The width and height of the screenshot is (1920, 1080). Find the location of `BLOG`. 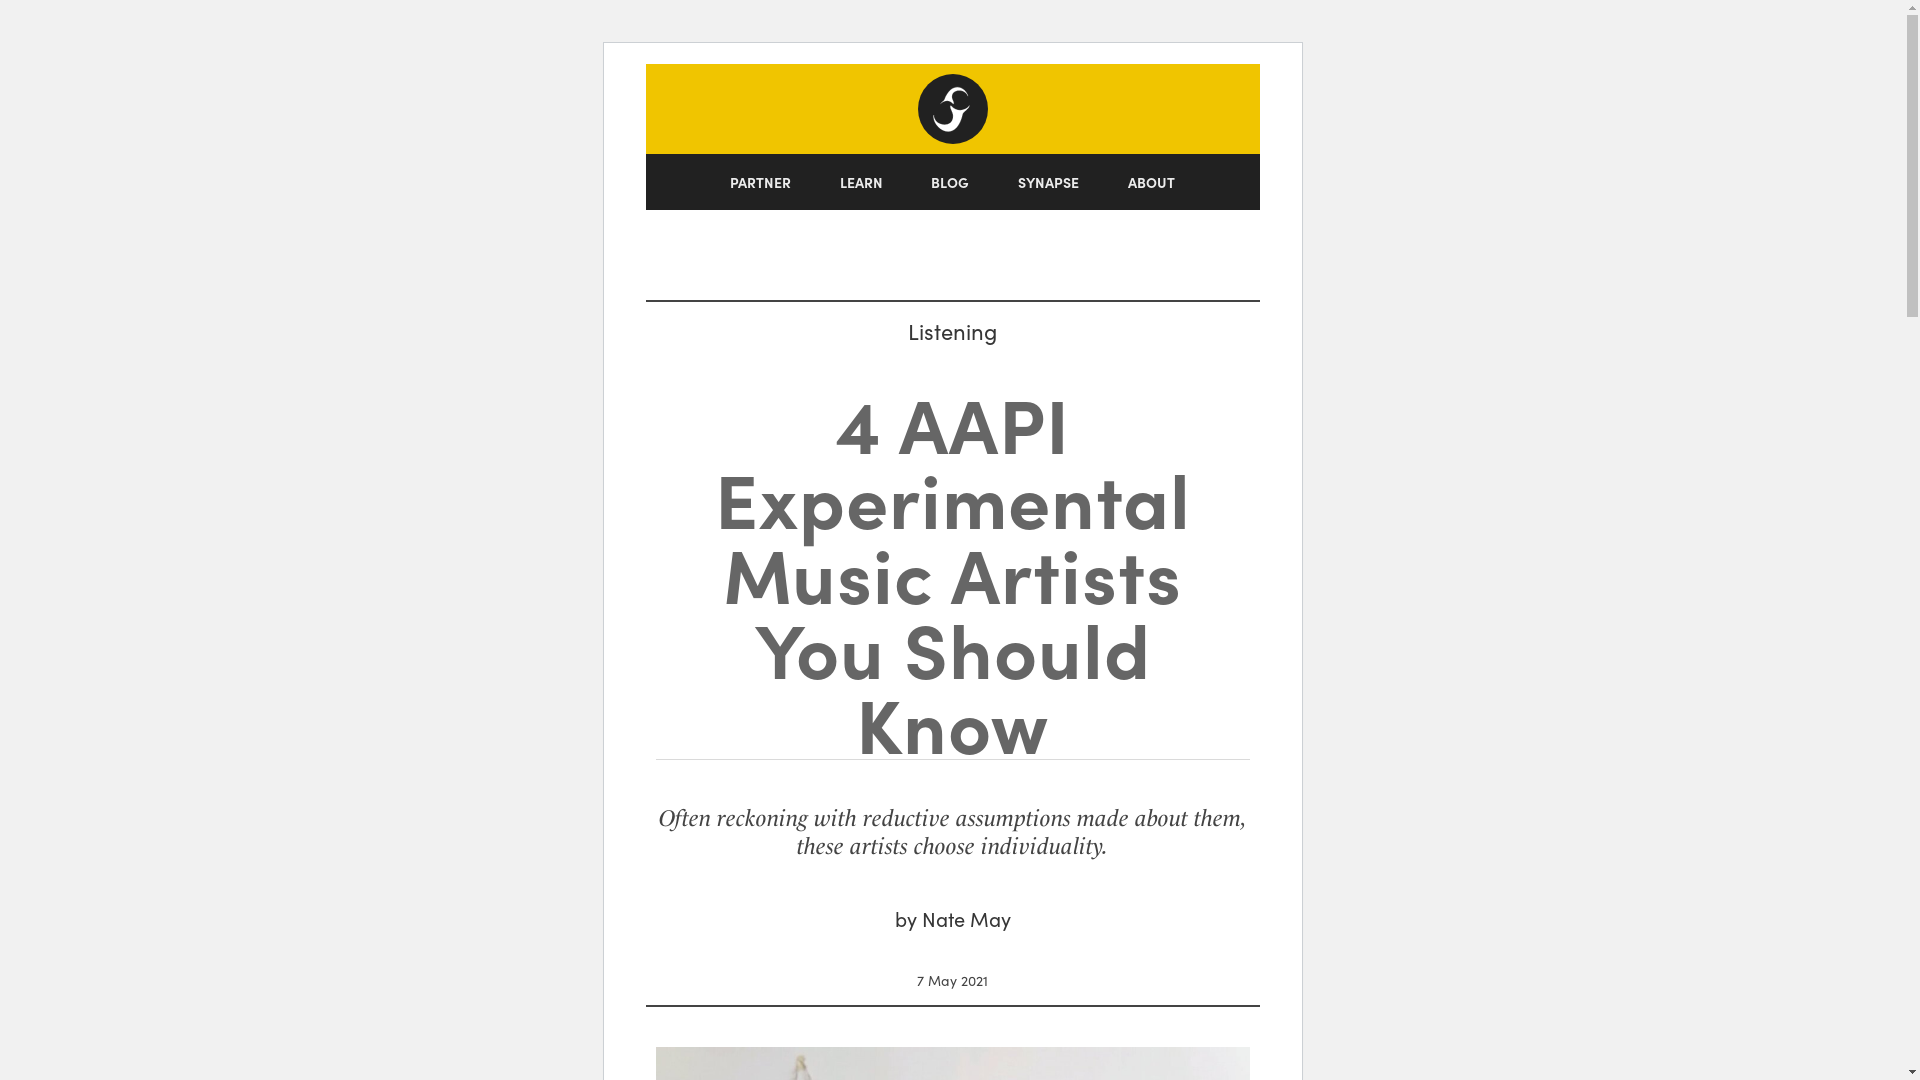

BLOG is located at coordinates (950, 182).